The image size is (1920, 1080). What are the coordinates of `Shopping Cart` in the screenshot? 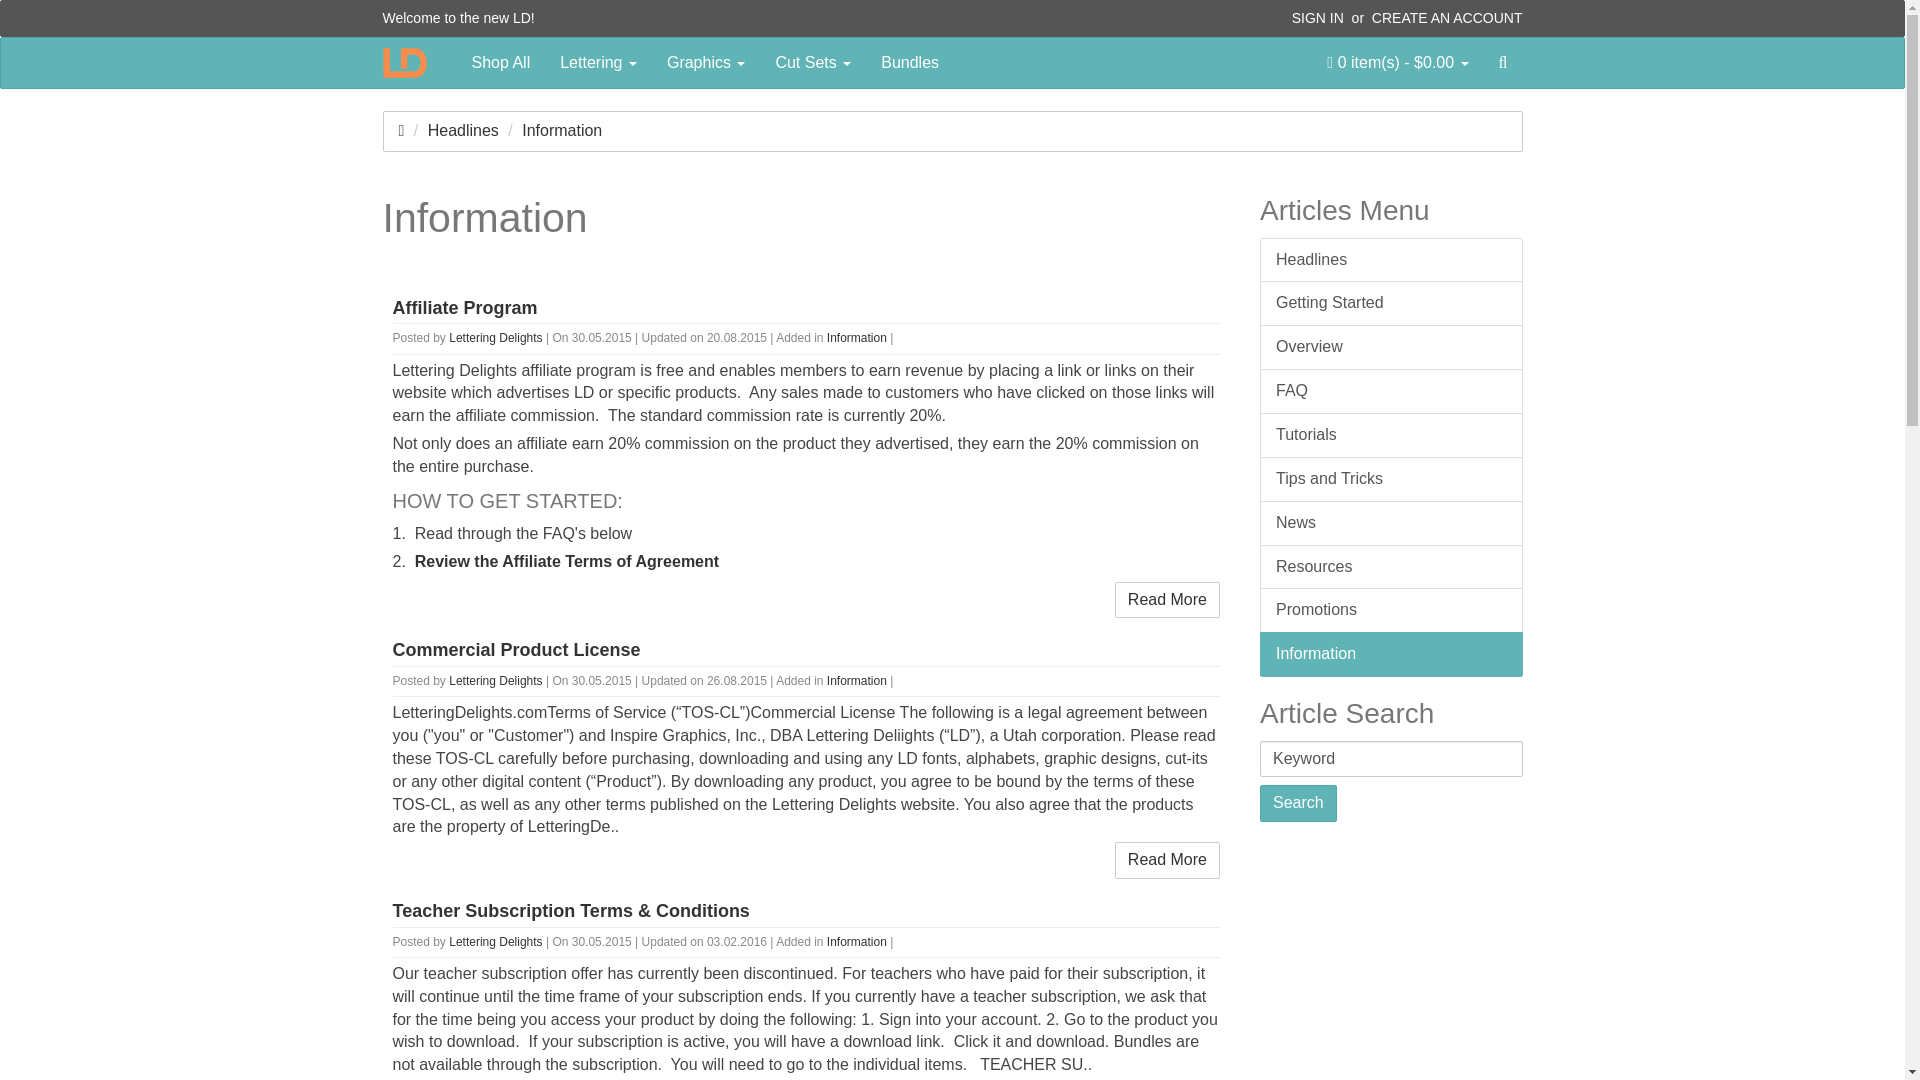 It's located at (1396, 62).